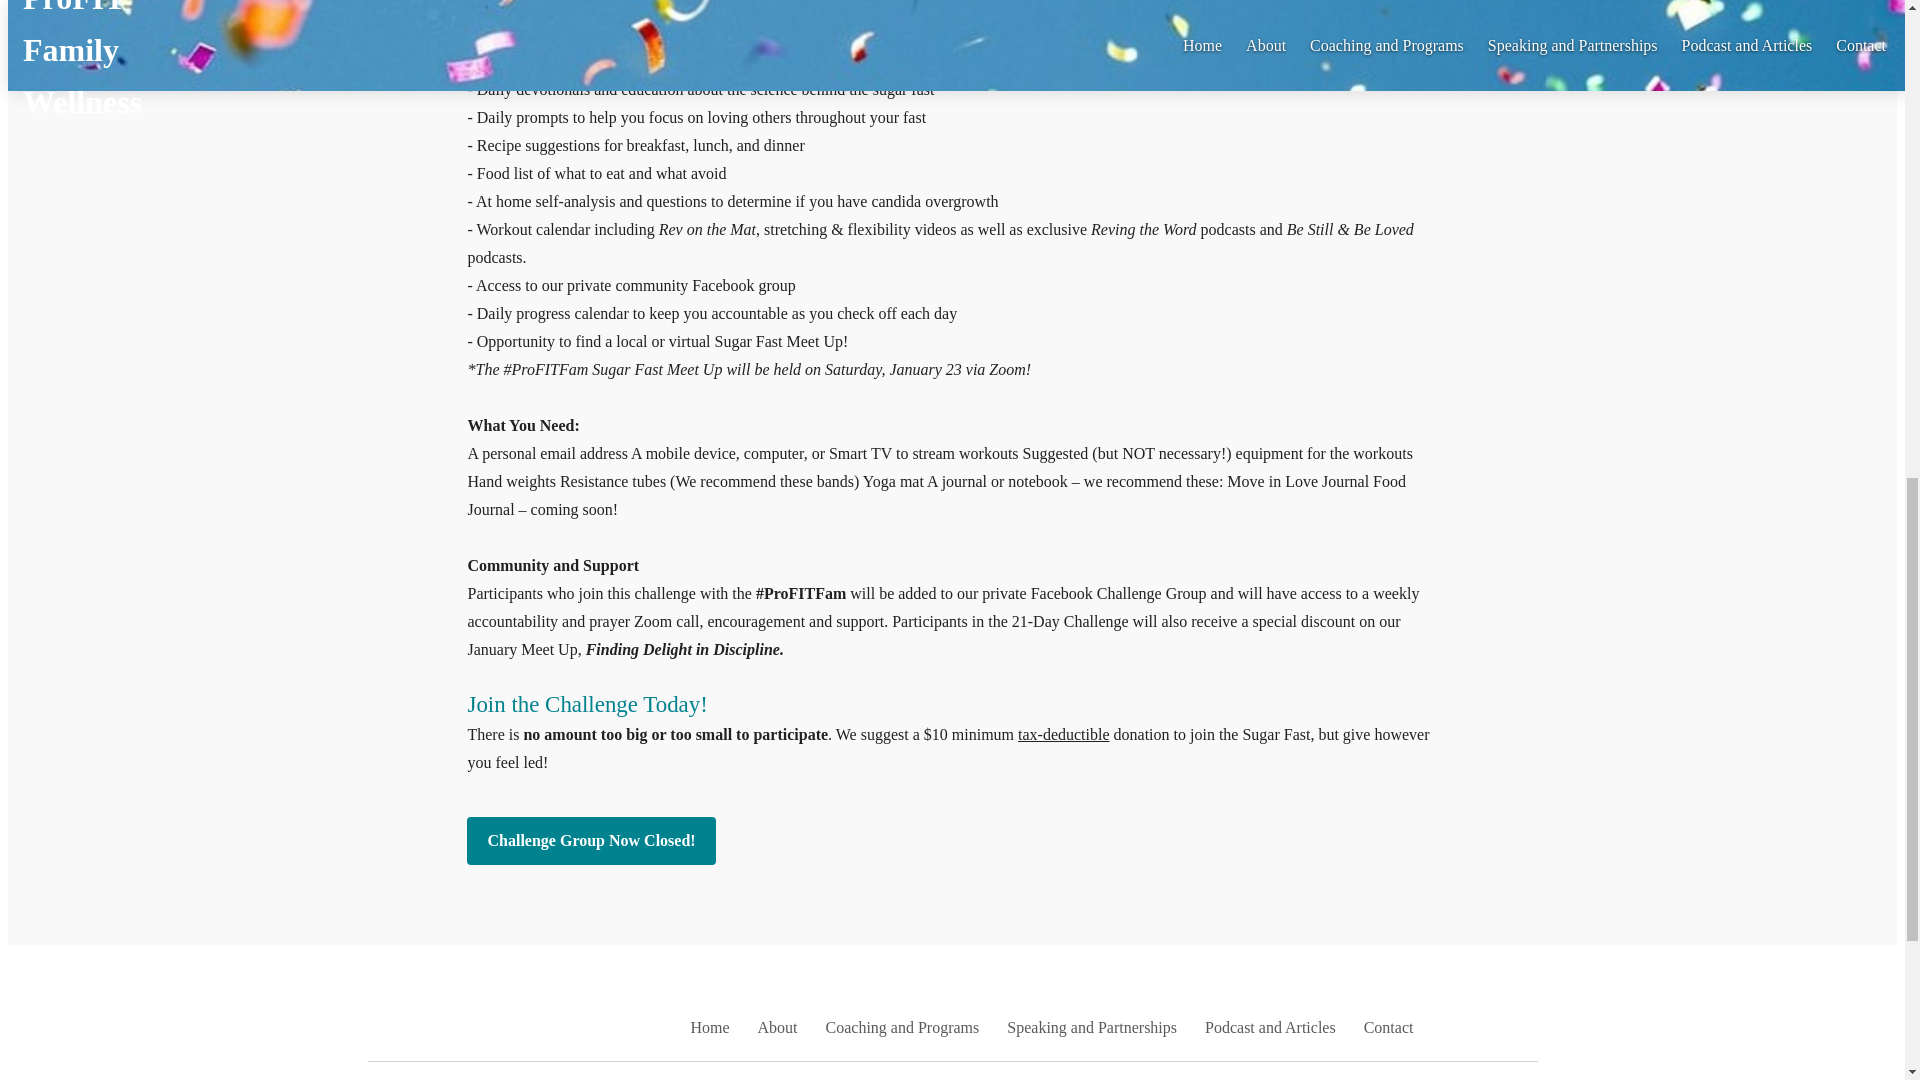  I want to click on Speaking and Partnerships, so click(1091, 1027).